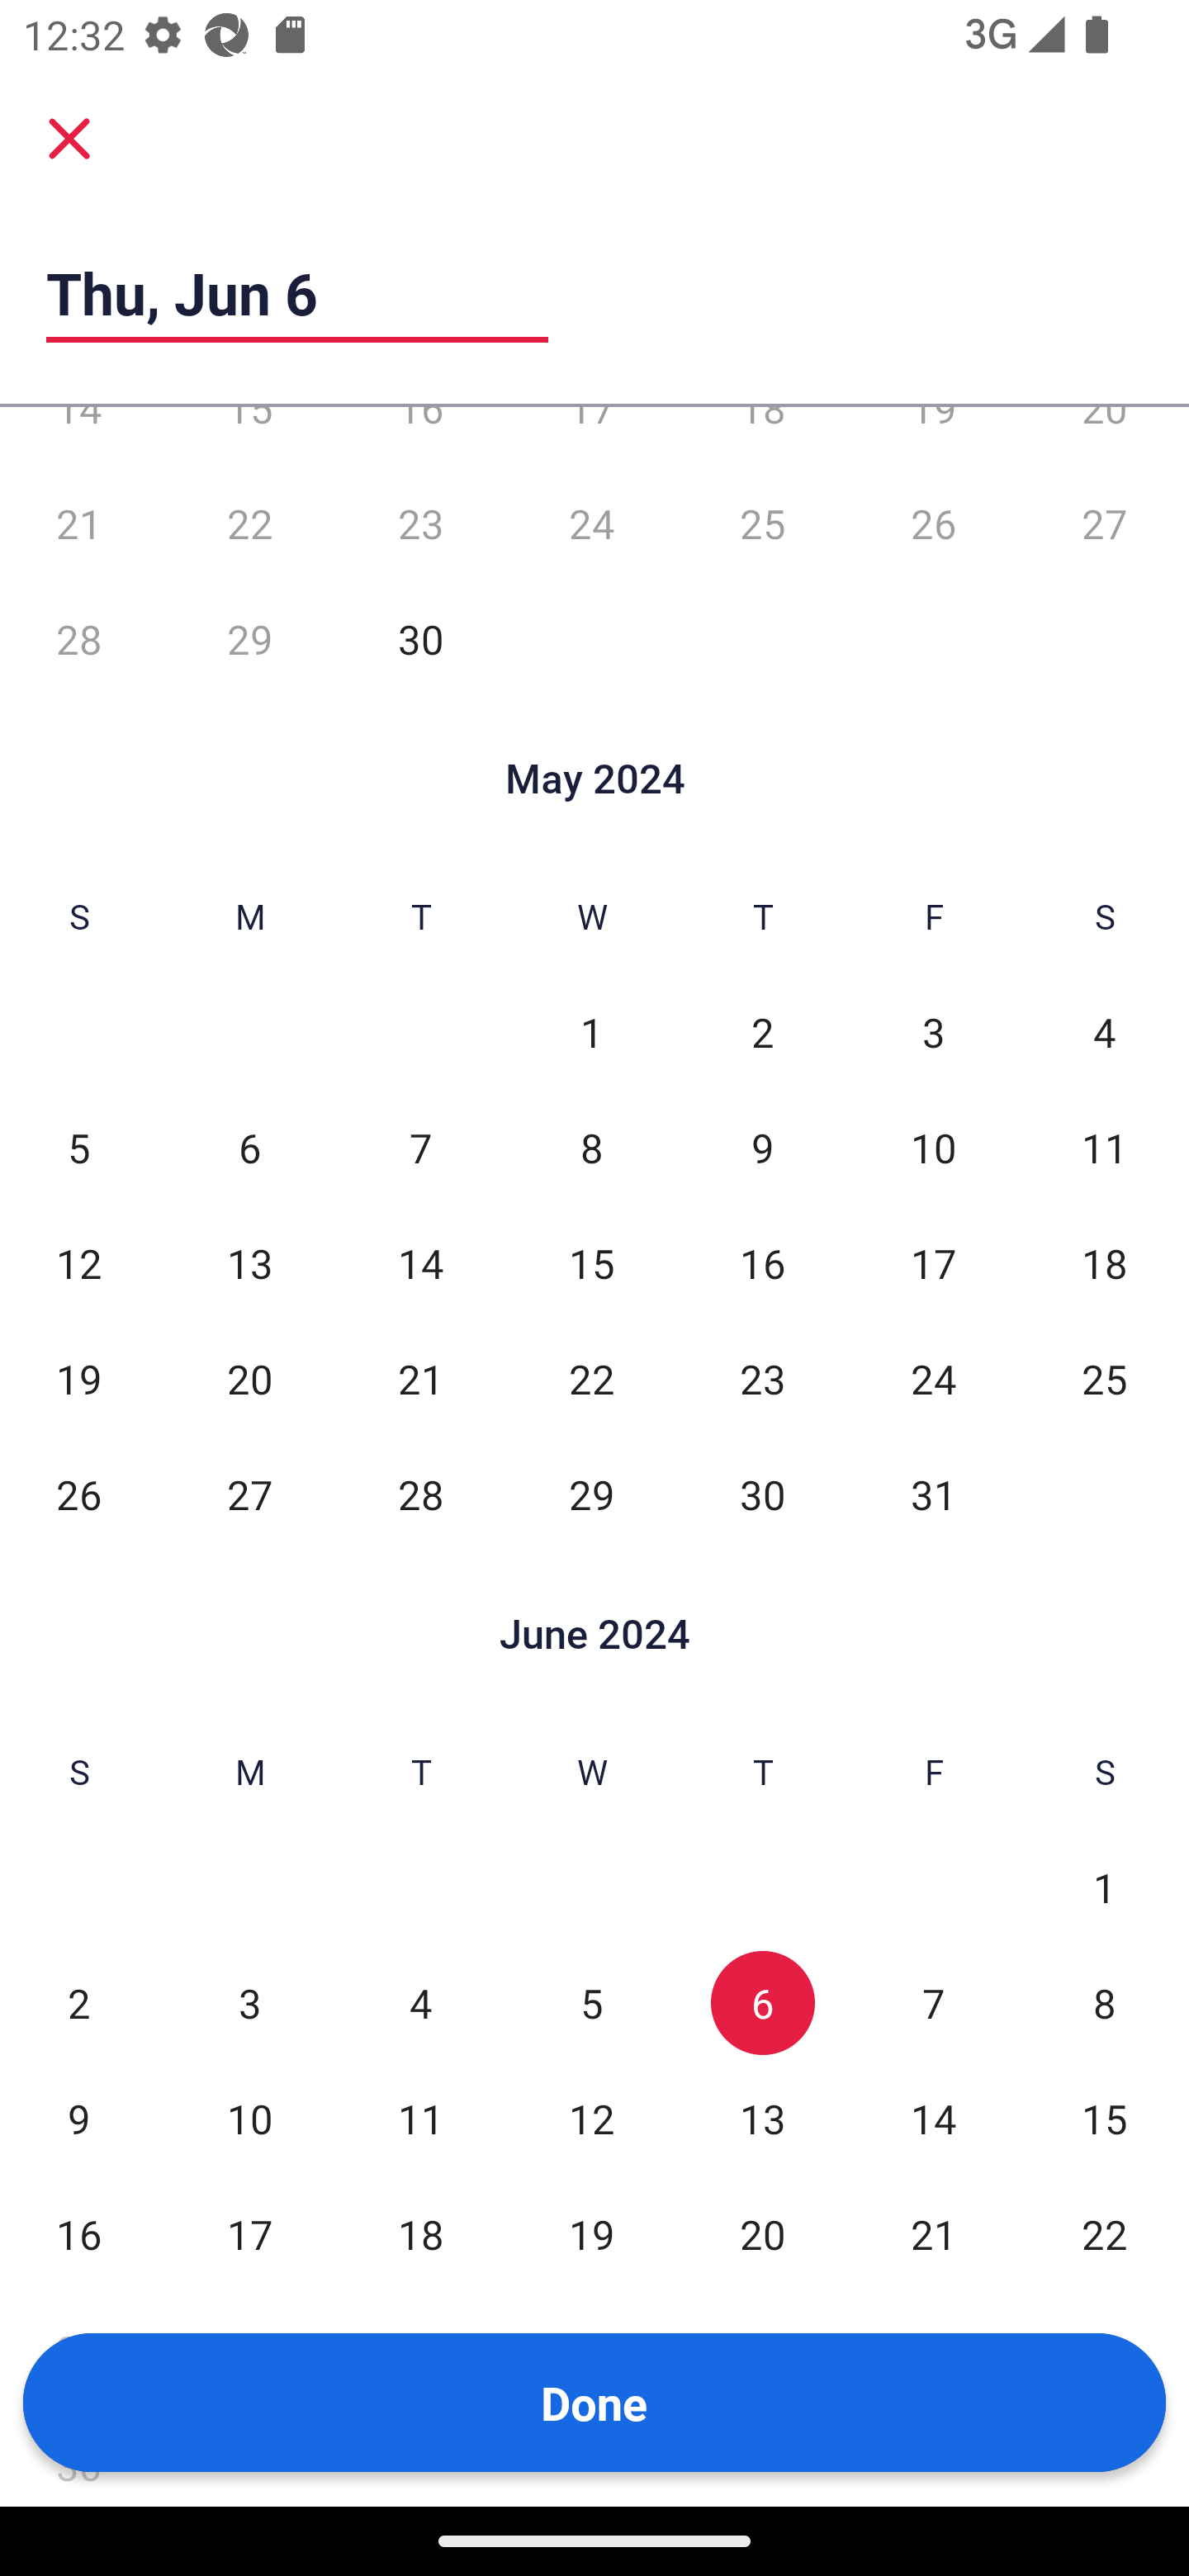 The height and width of the screenshot is (2576, 1189). What do you see at coordinates (78, 2119) in the screenshot?
I see `9 Sun, Jun 9, Not Selected` at bounding box center [78, 2119].